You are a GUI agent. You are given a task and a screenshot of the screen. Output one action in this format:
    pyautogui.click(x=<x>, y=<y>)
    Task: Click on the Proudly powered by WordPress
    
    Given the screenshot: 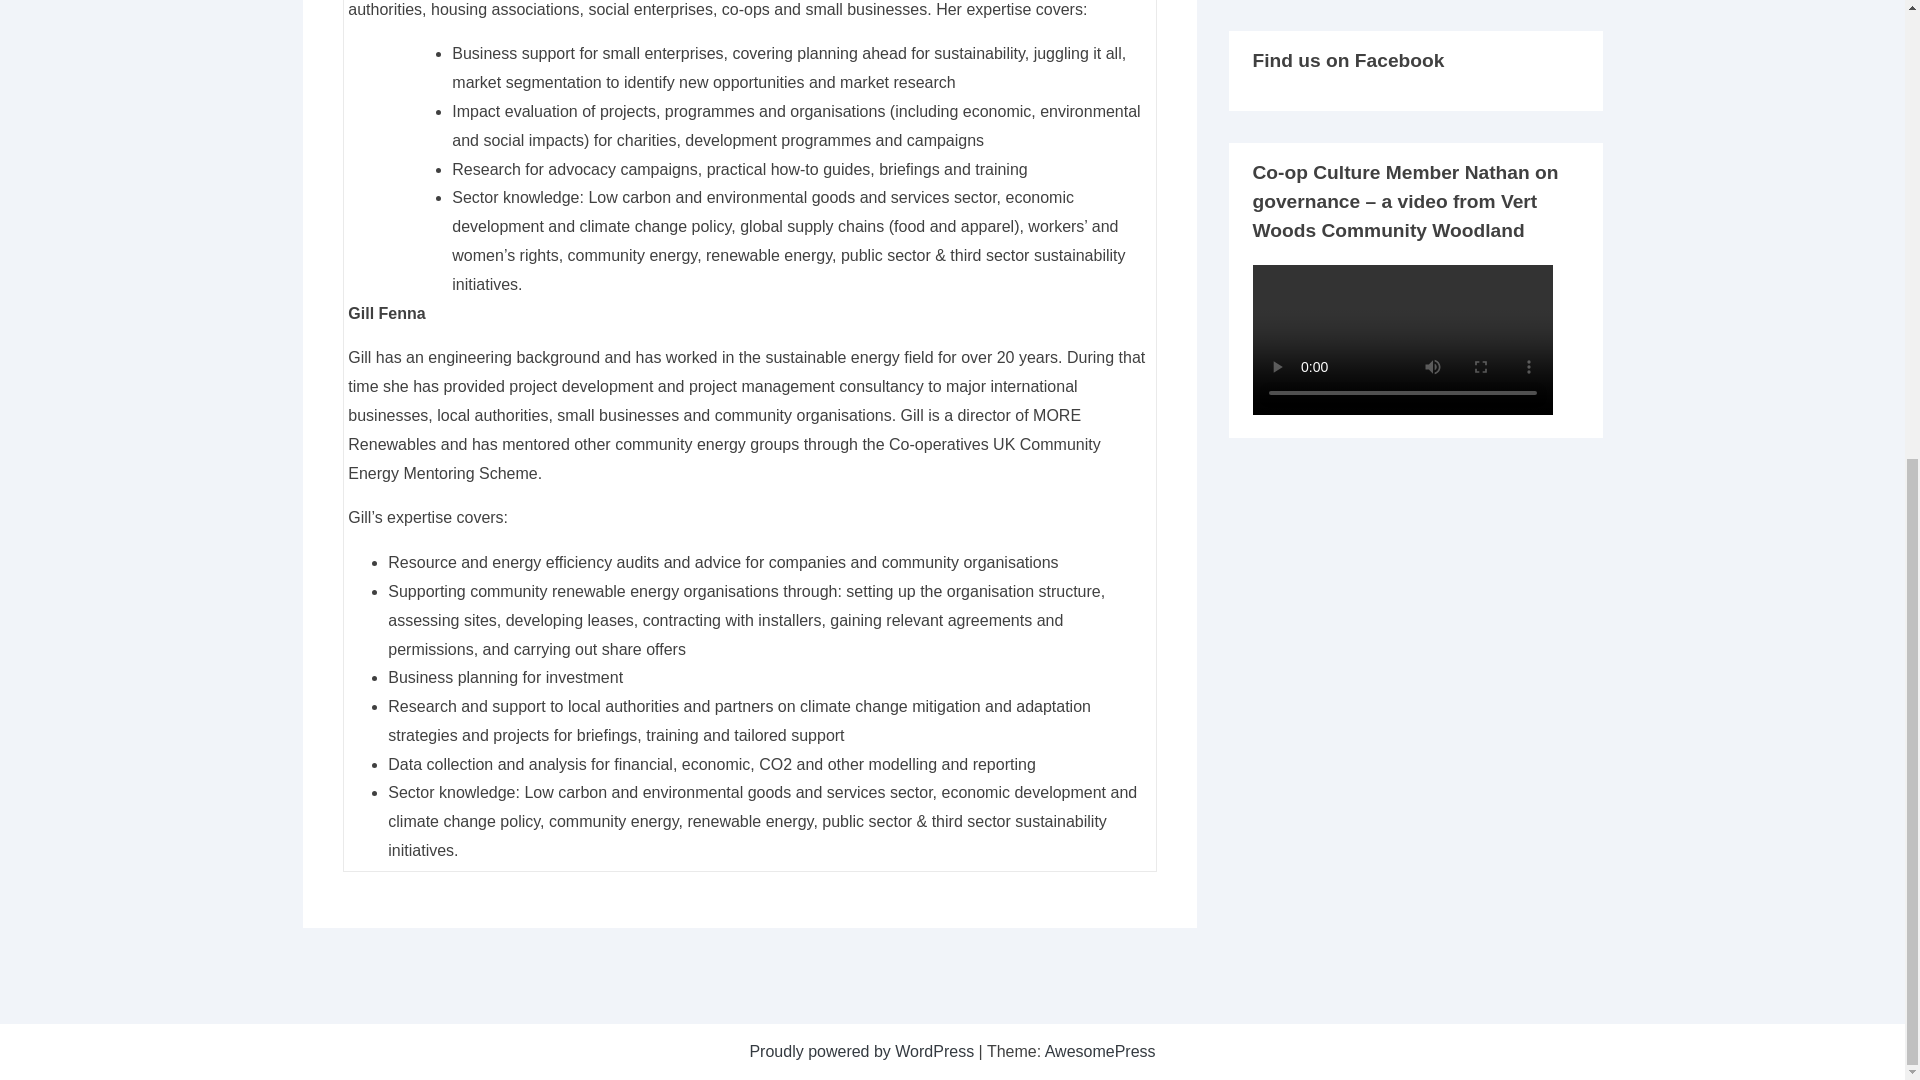 What is the action you would take?
    pyautogui.click(x=862, y=1051)
    